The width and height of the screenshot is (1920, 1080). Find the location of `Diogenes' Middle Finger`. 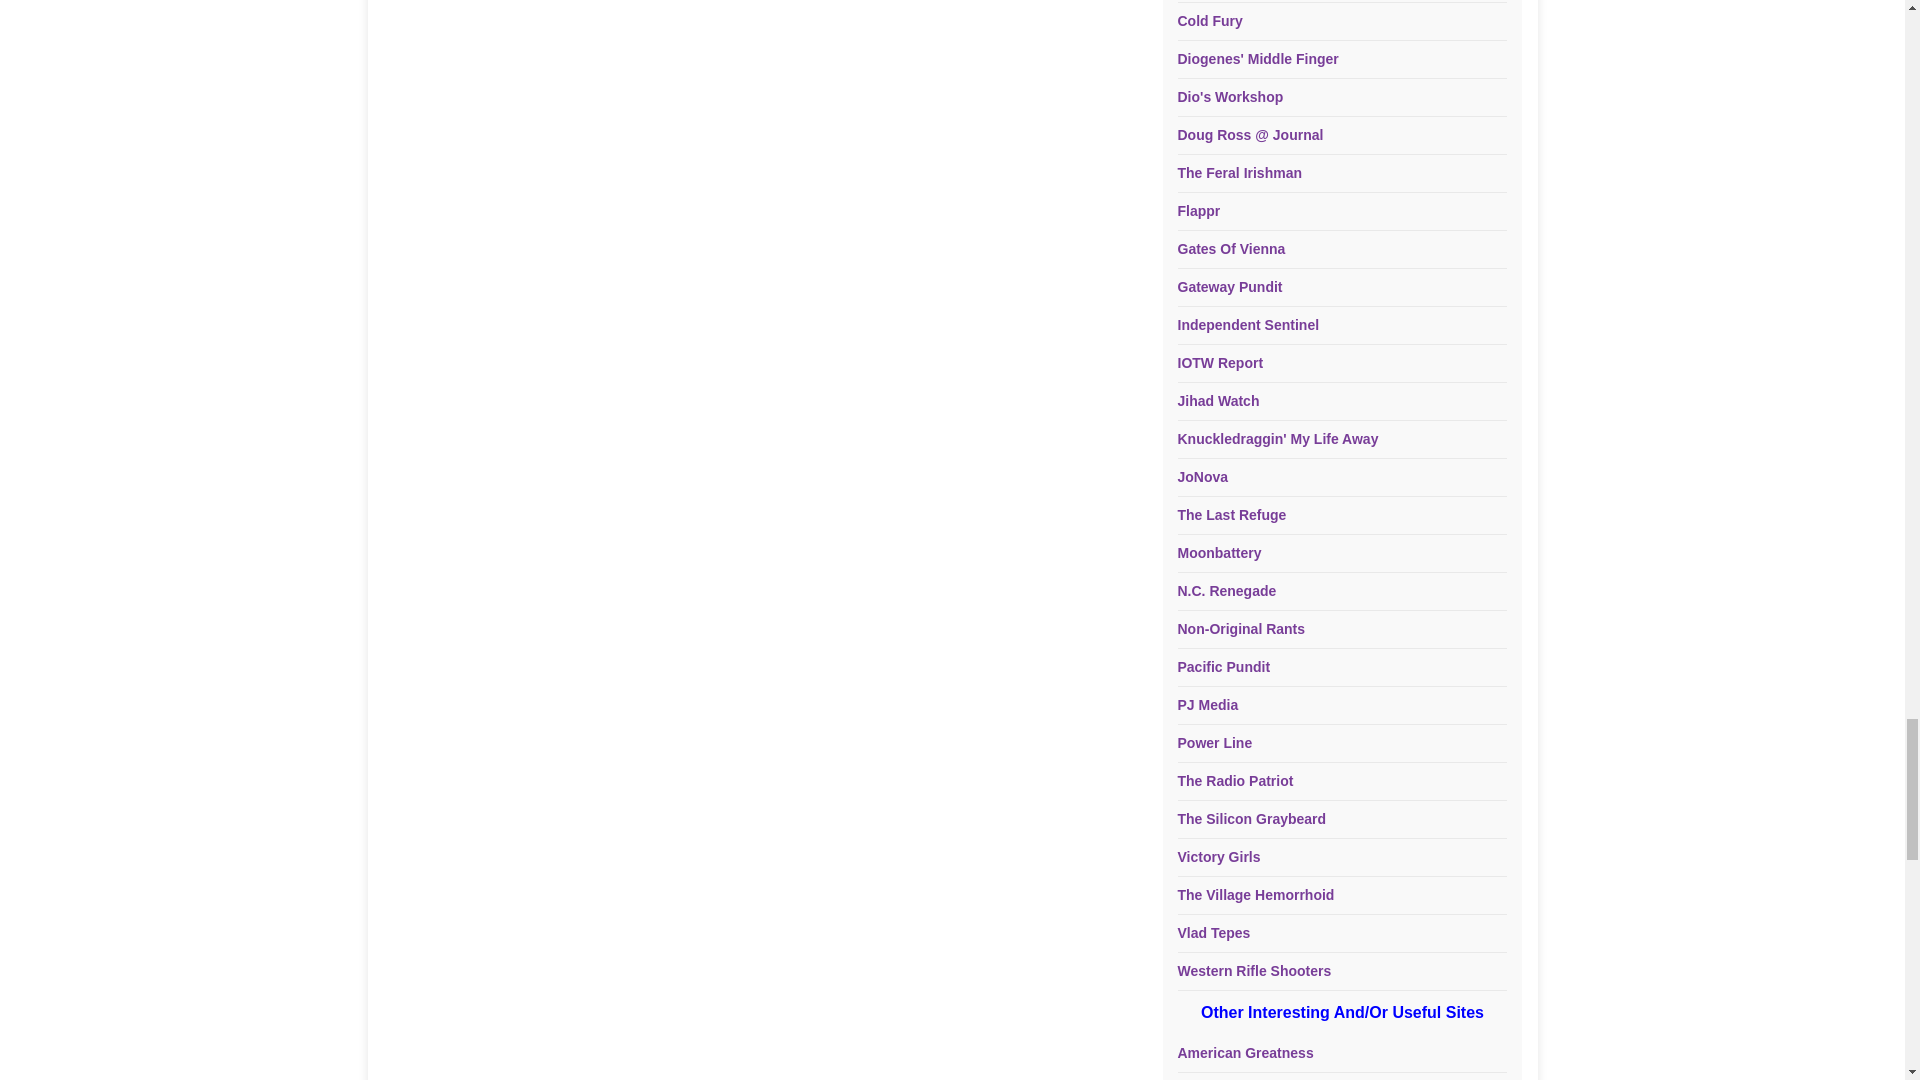

Diogenes' Middle Finger is located at coordinates (1258, 58).